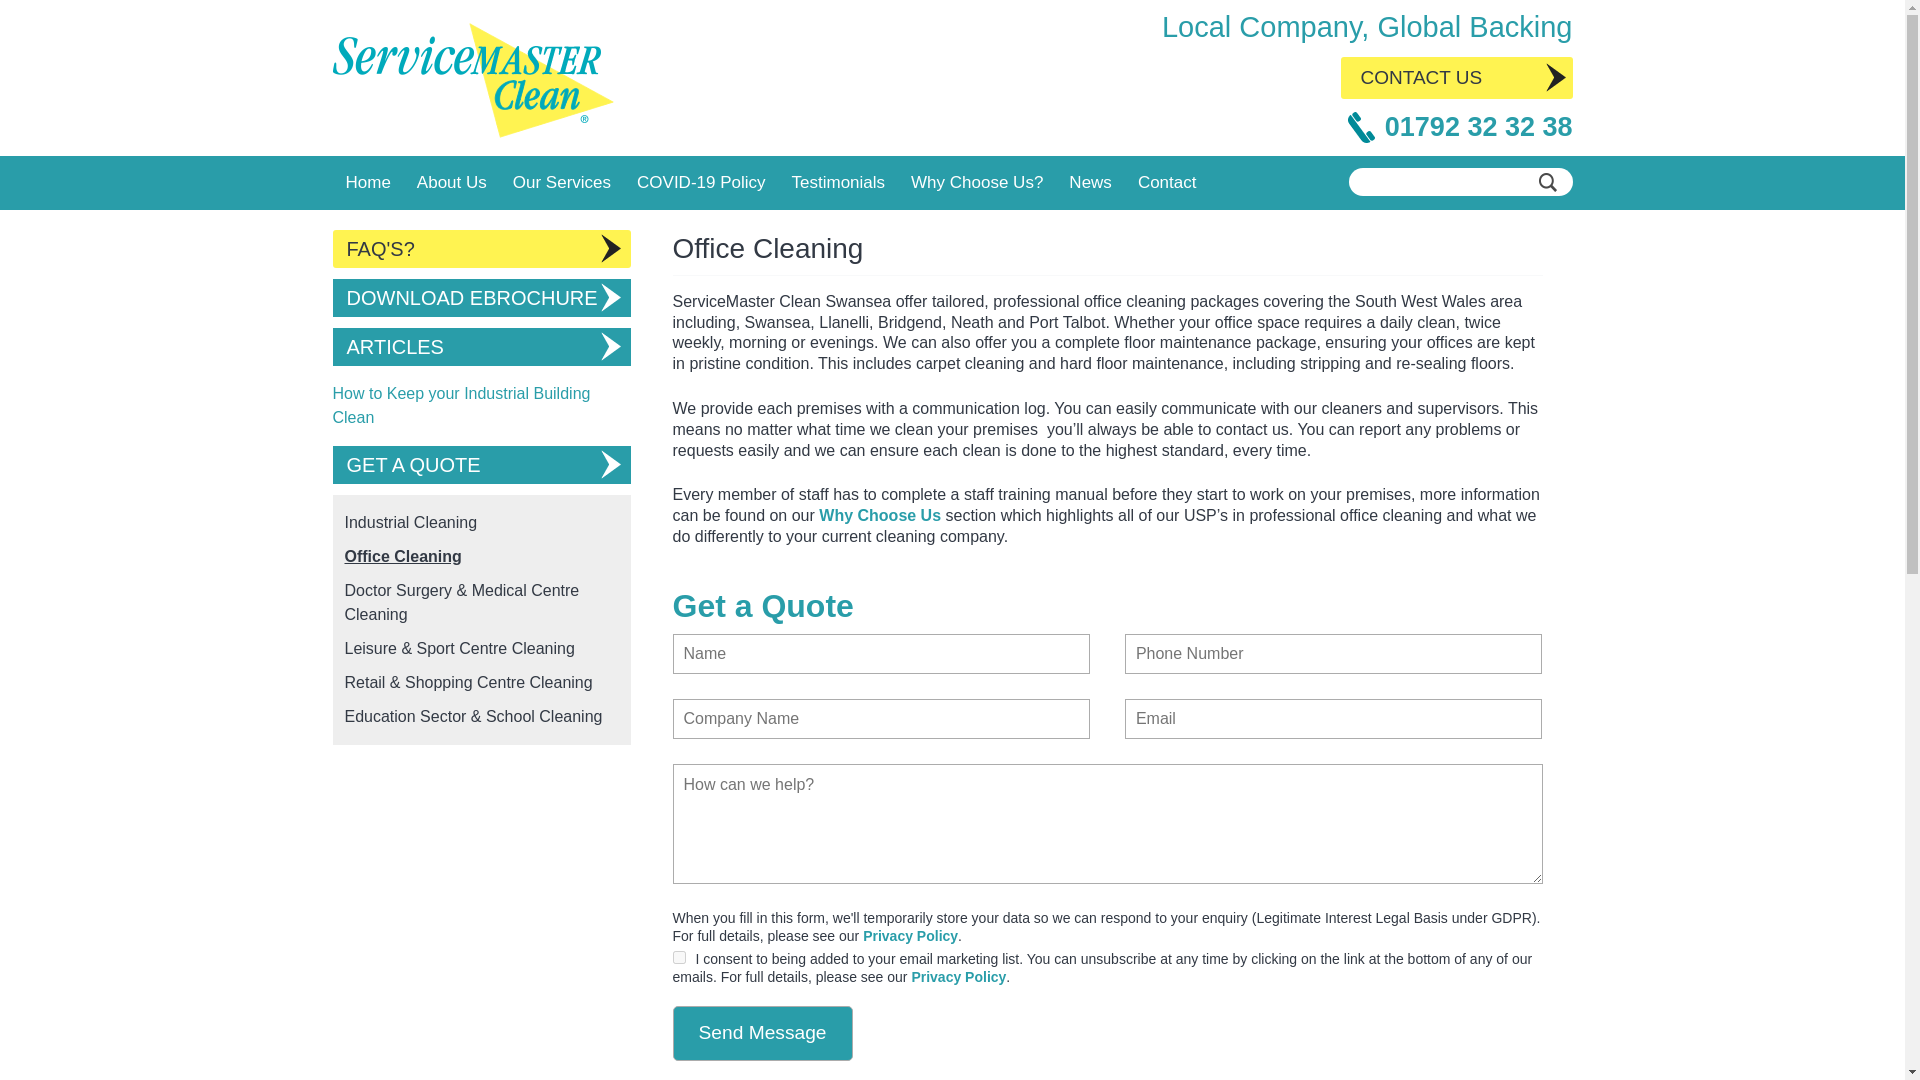 The height and width of the screenshot is (1080, 1920). I want to click on Things to consider when choosing a commercial cleaner, so click(880, 514).